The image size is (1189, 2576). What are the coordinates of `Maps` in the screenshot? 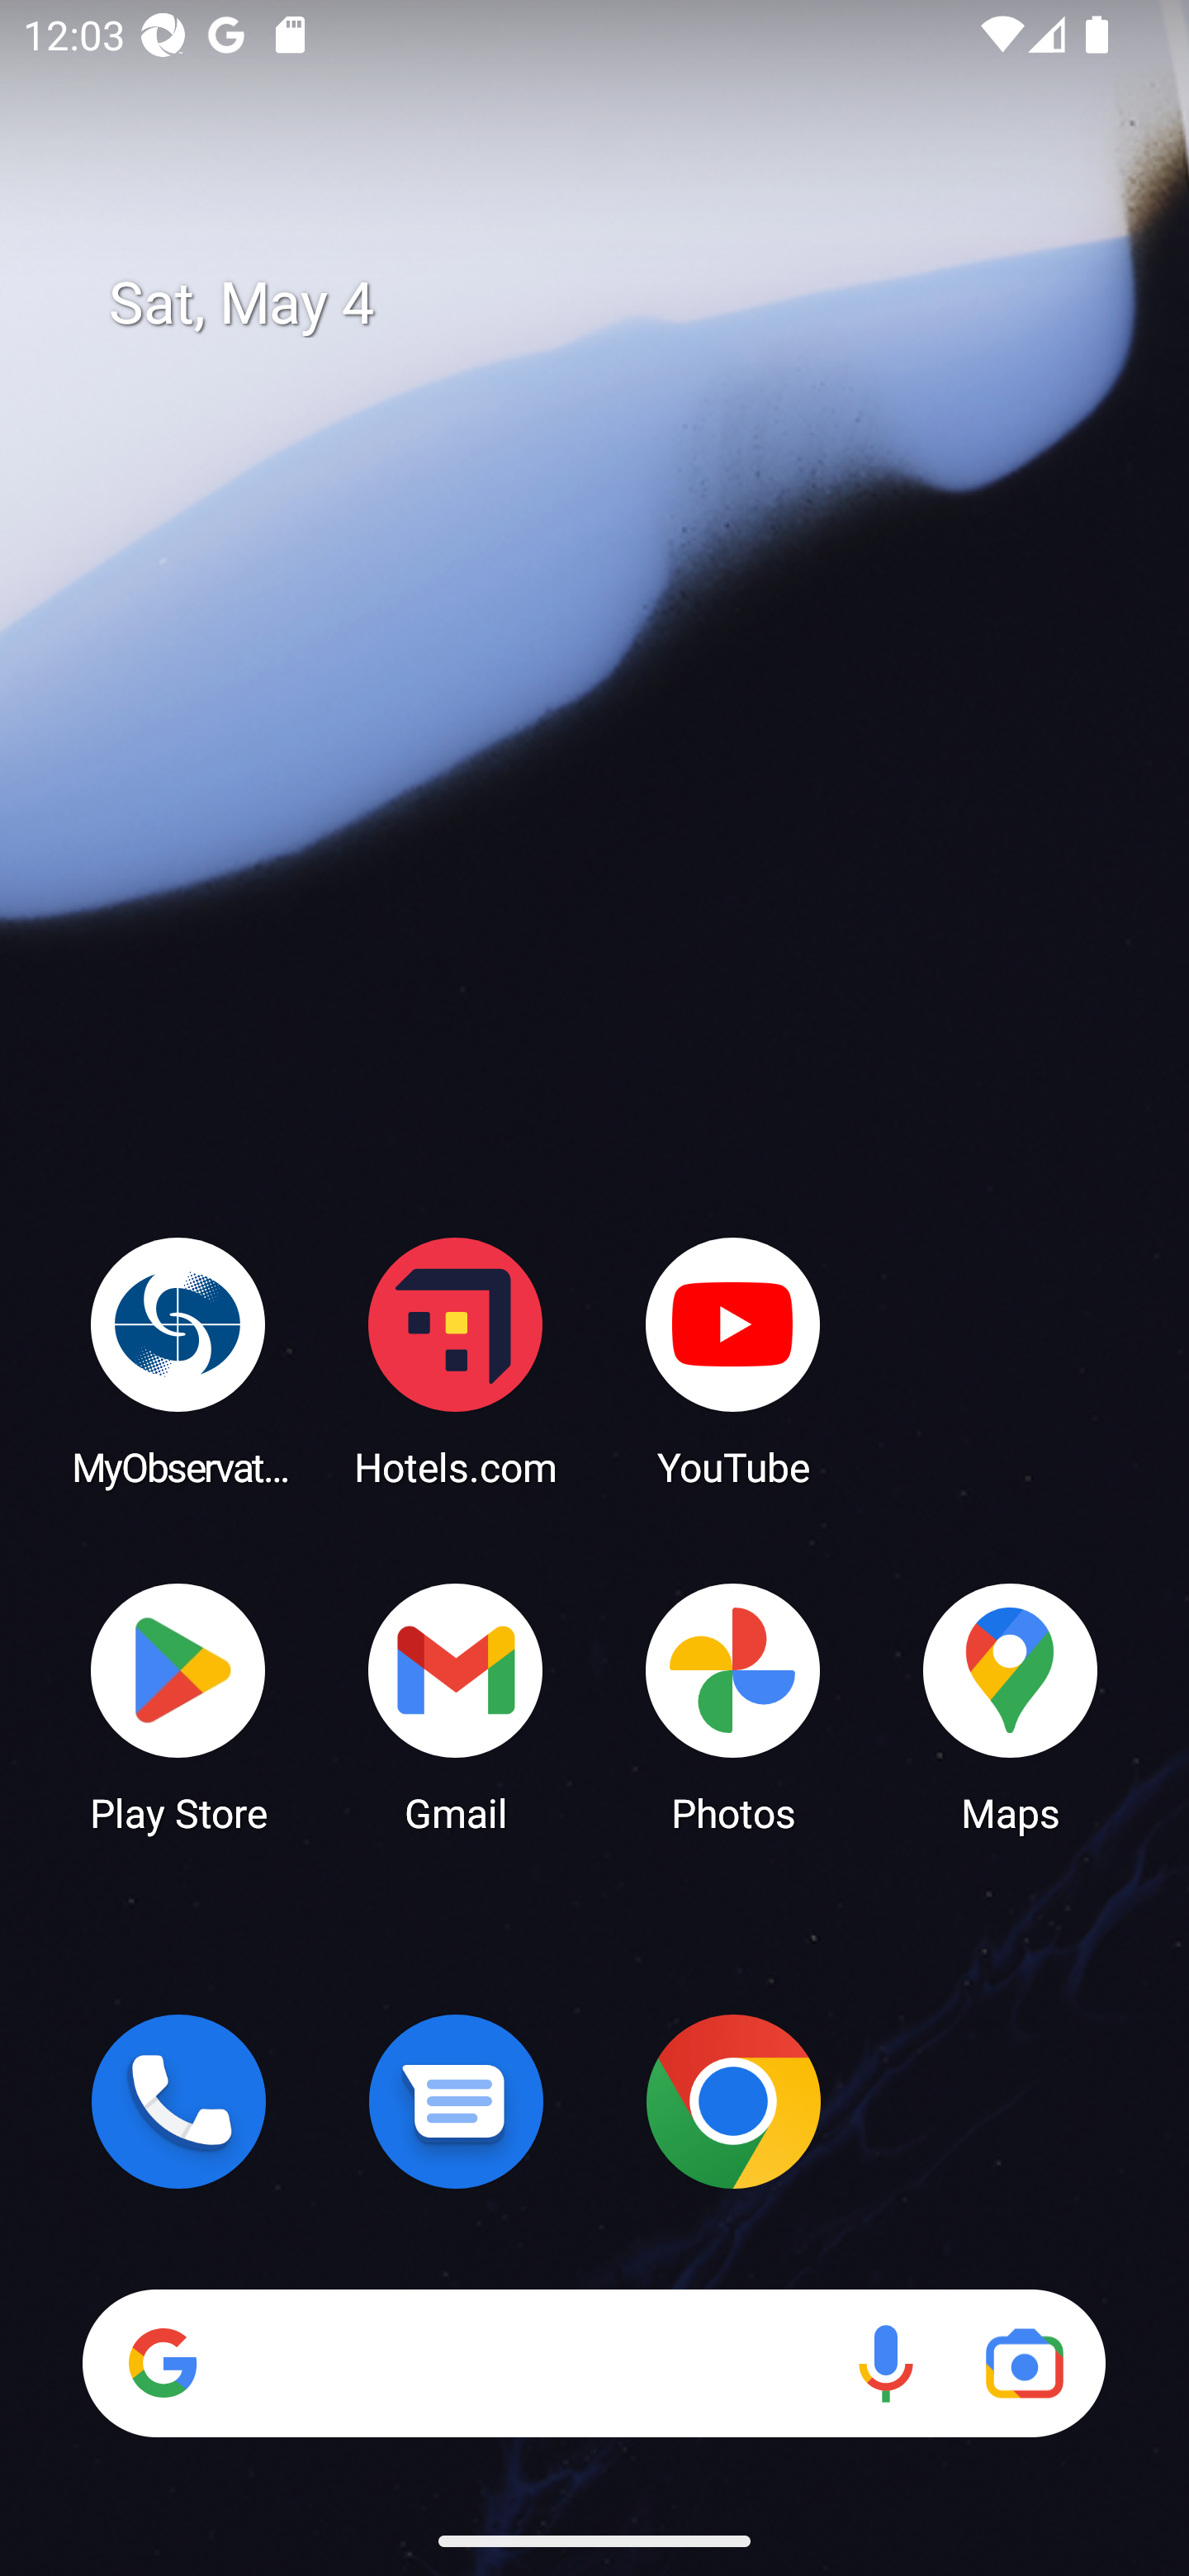 It's located at (1011, 1706).